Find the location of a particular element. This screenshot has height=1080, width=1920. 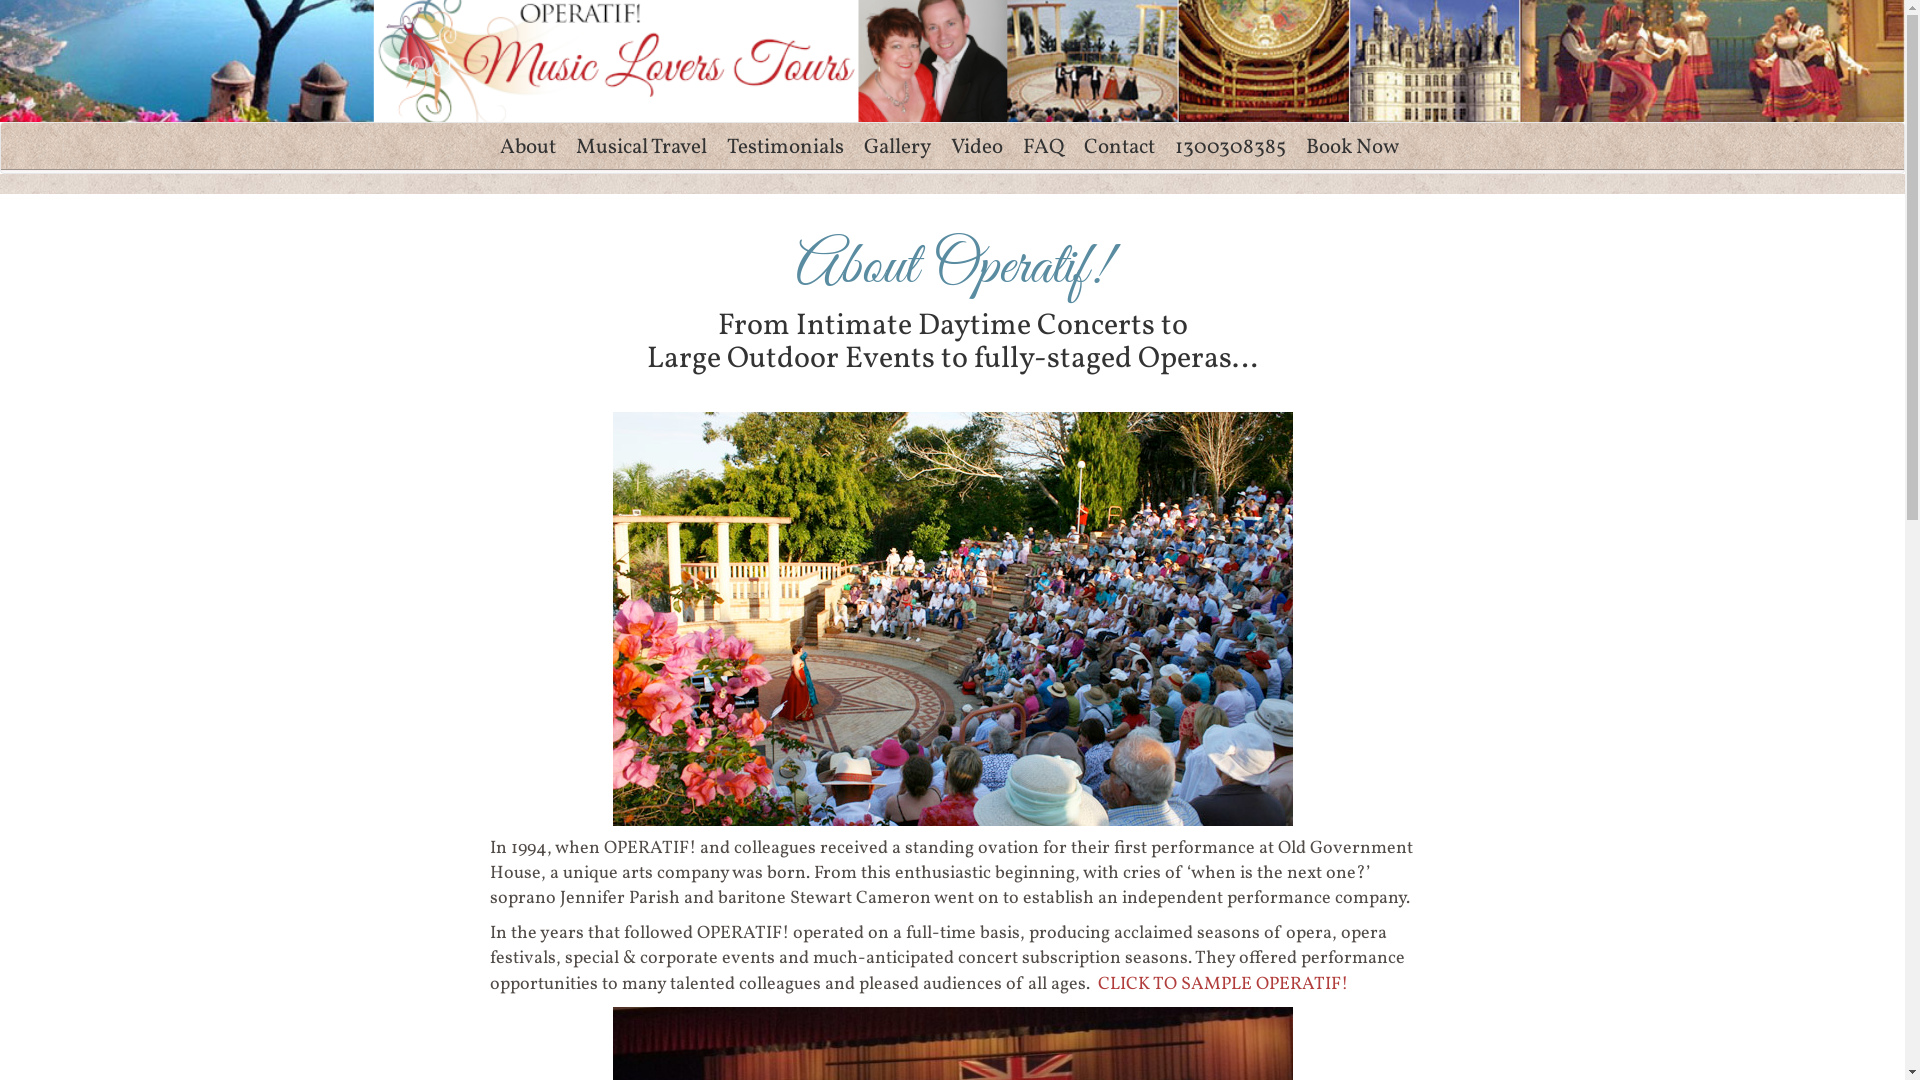

Musical Travel is located at coordinates (642, 148).